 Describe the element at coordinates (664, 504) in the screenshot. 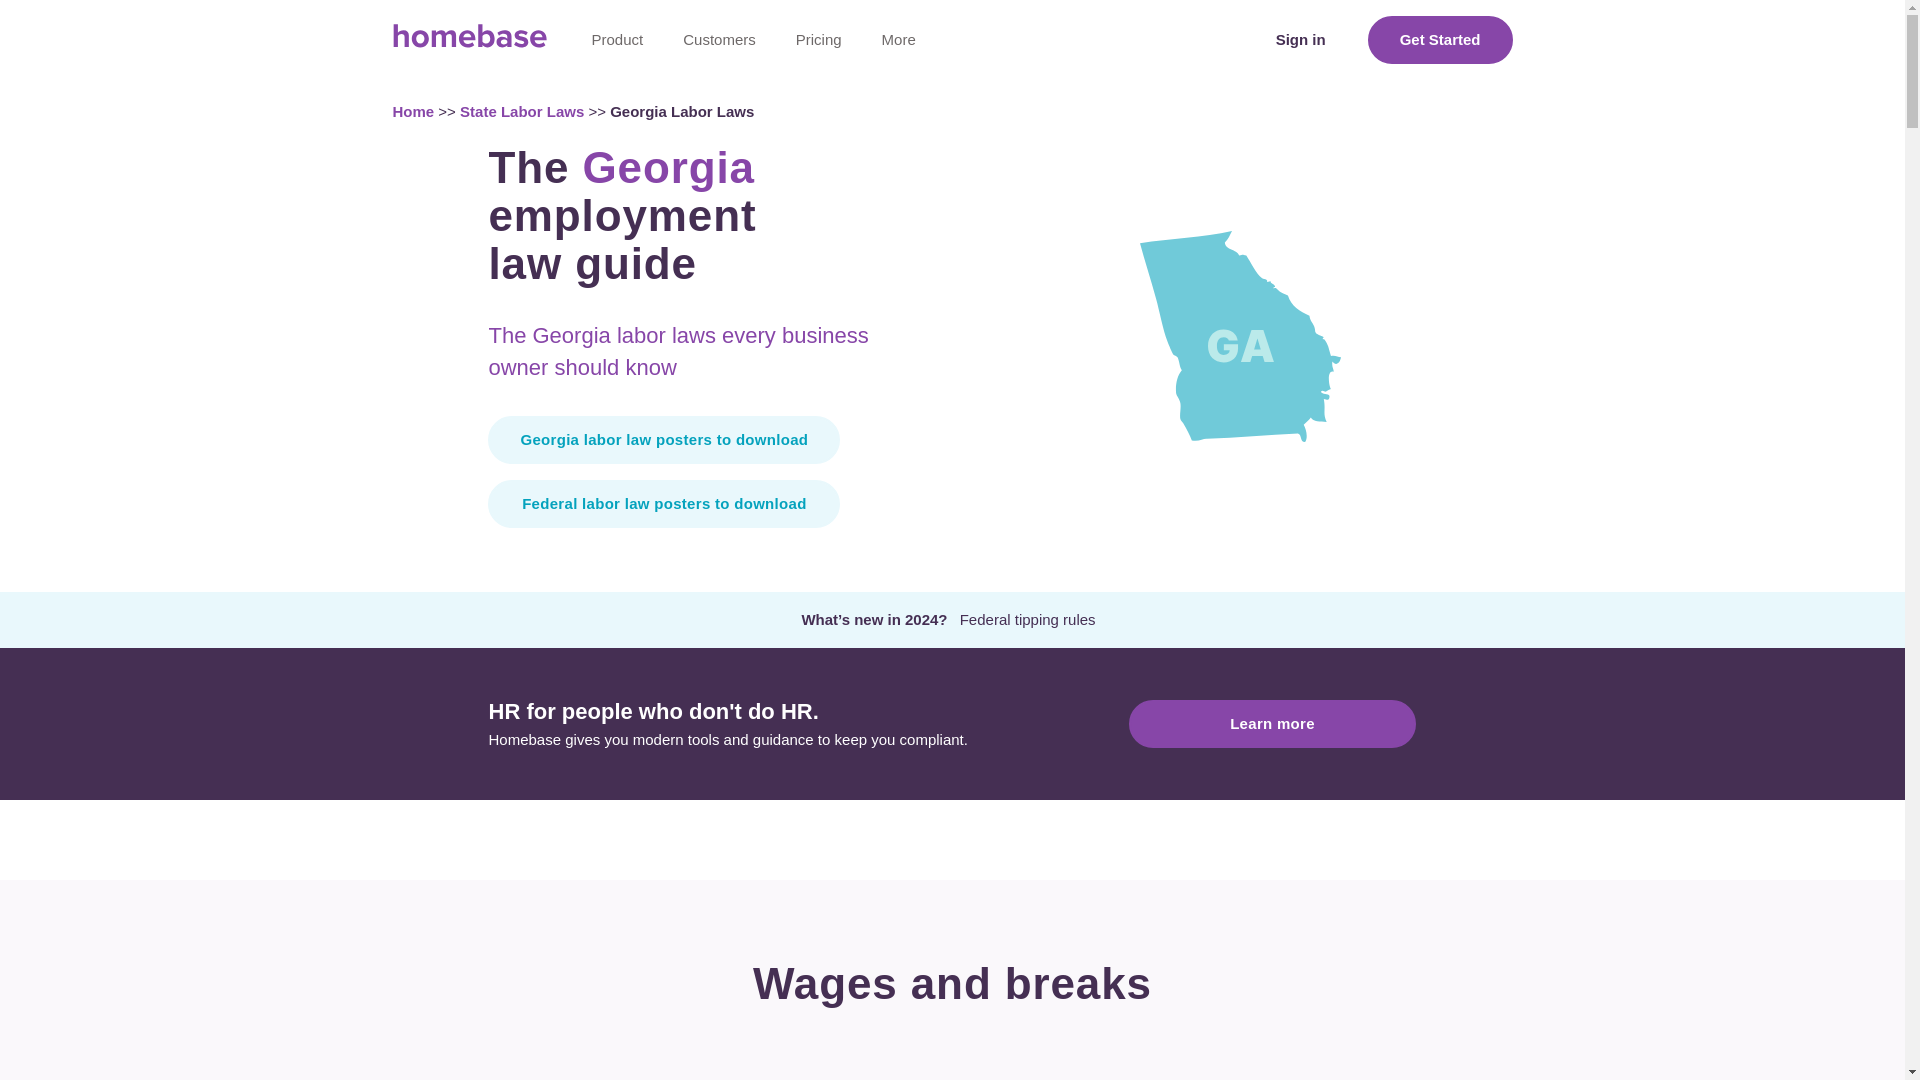

I see `Federal labor law posters to download` at that location.